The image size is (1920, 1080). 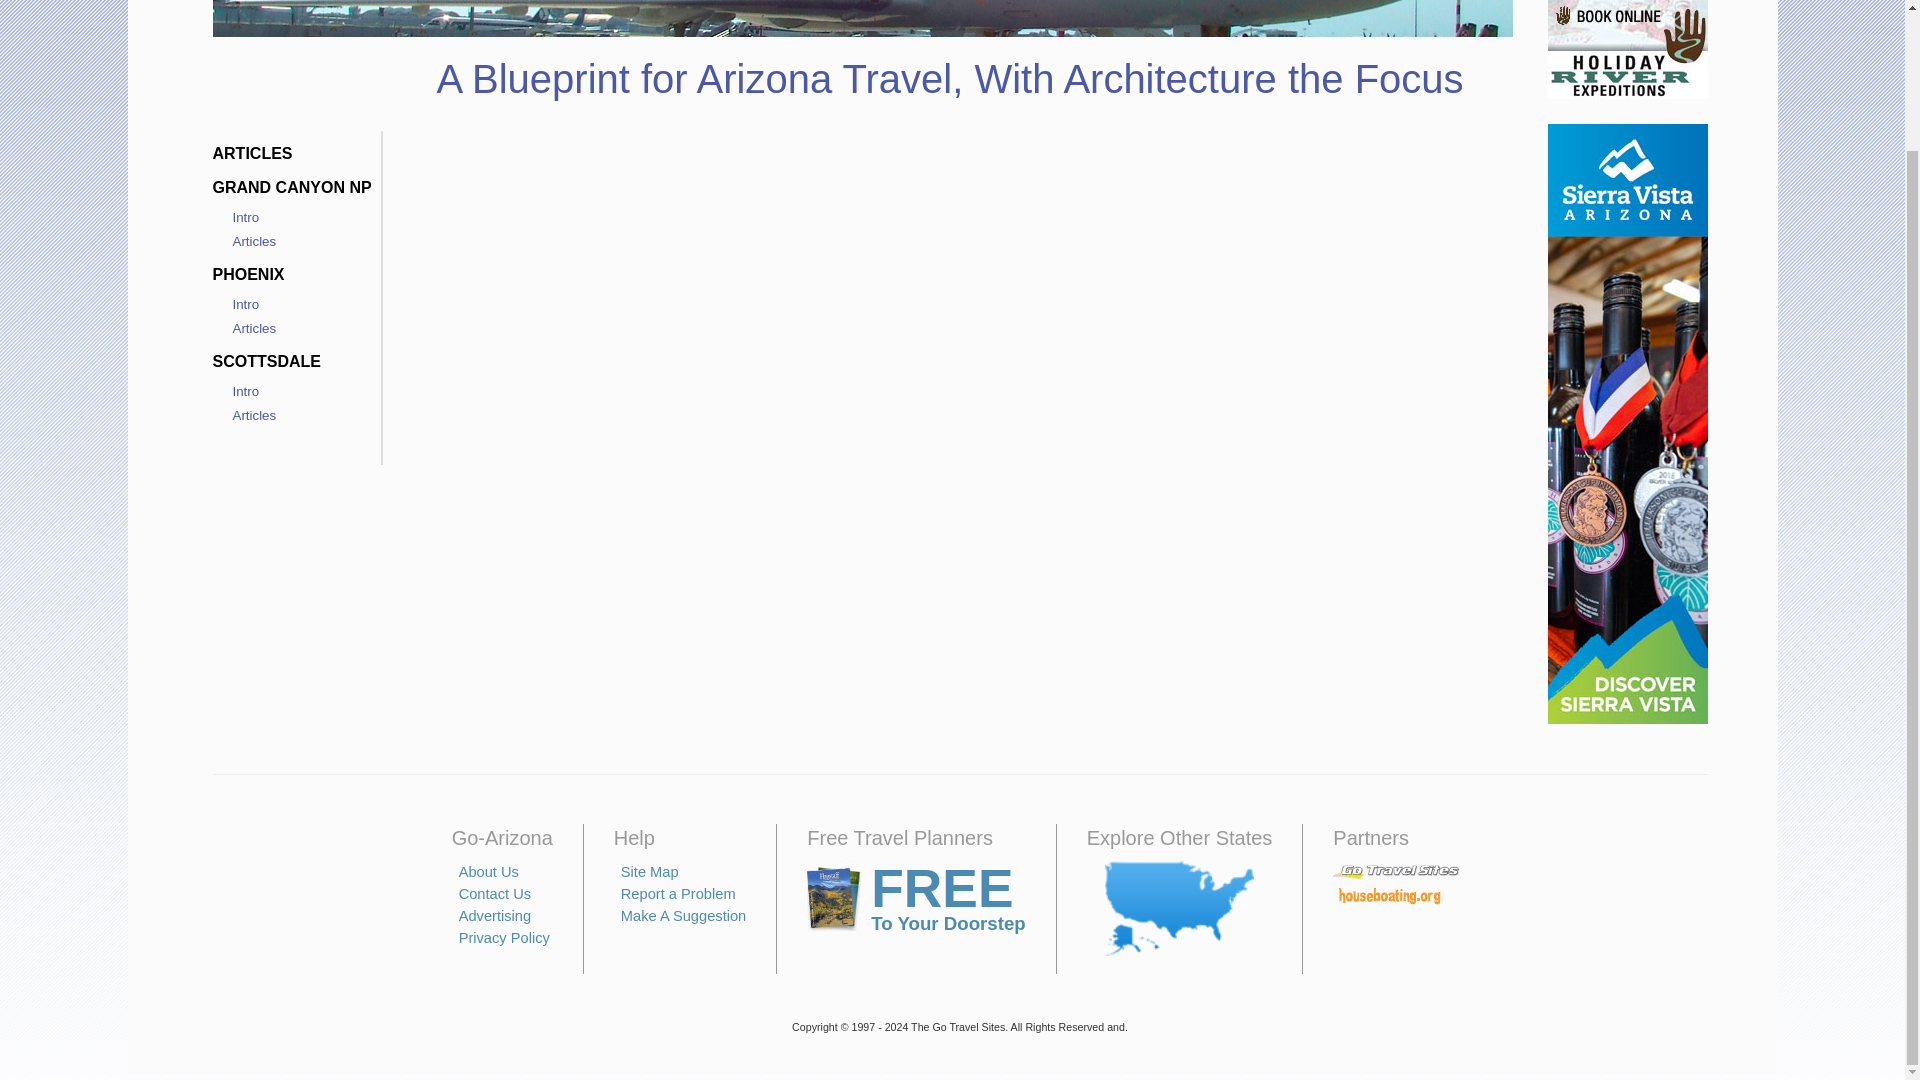 What do you see at coordinates (494, 916) in the screenshot?
I see `Information about advertising on this site.` at bounding box center [494, 916].